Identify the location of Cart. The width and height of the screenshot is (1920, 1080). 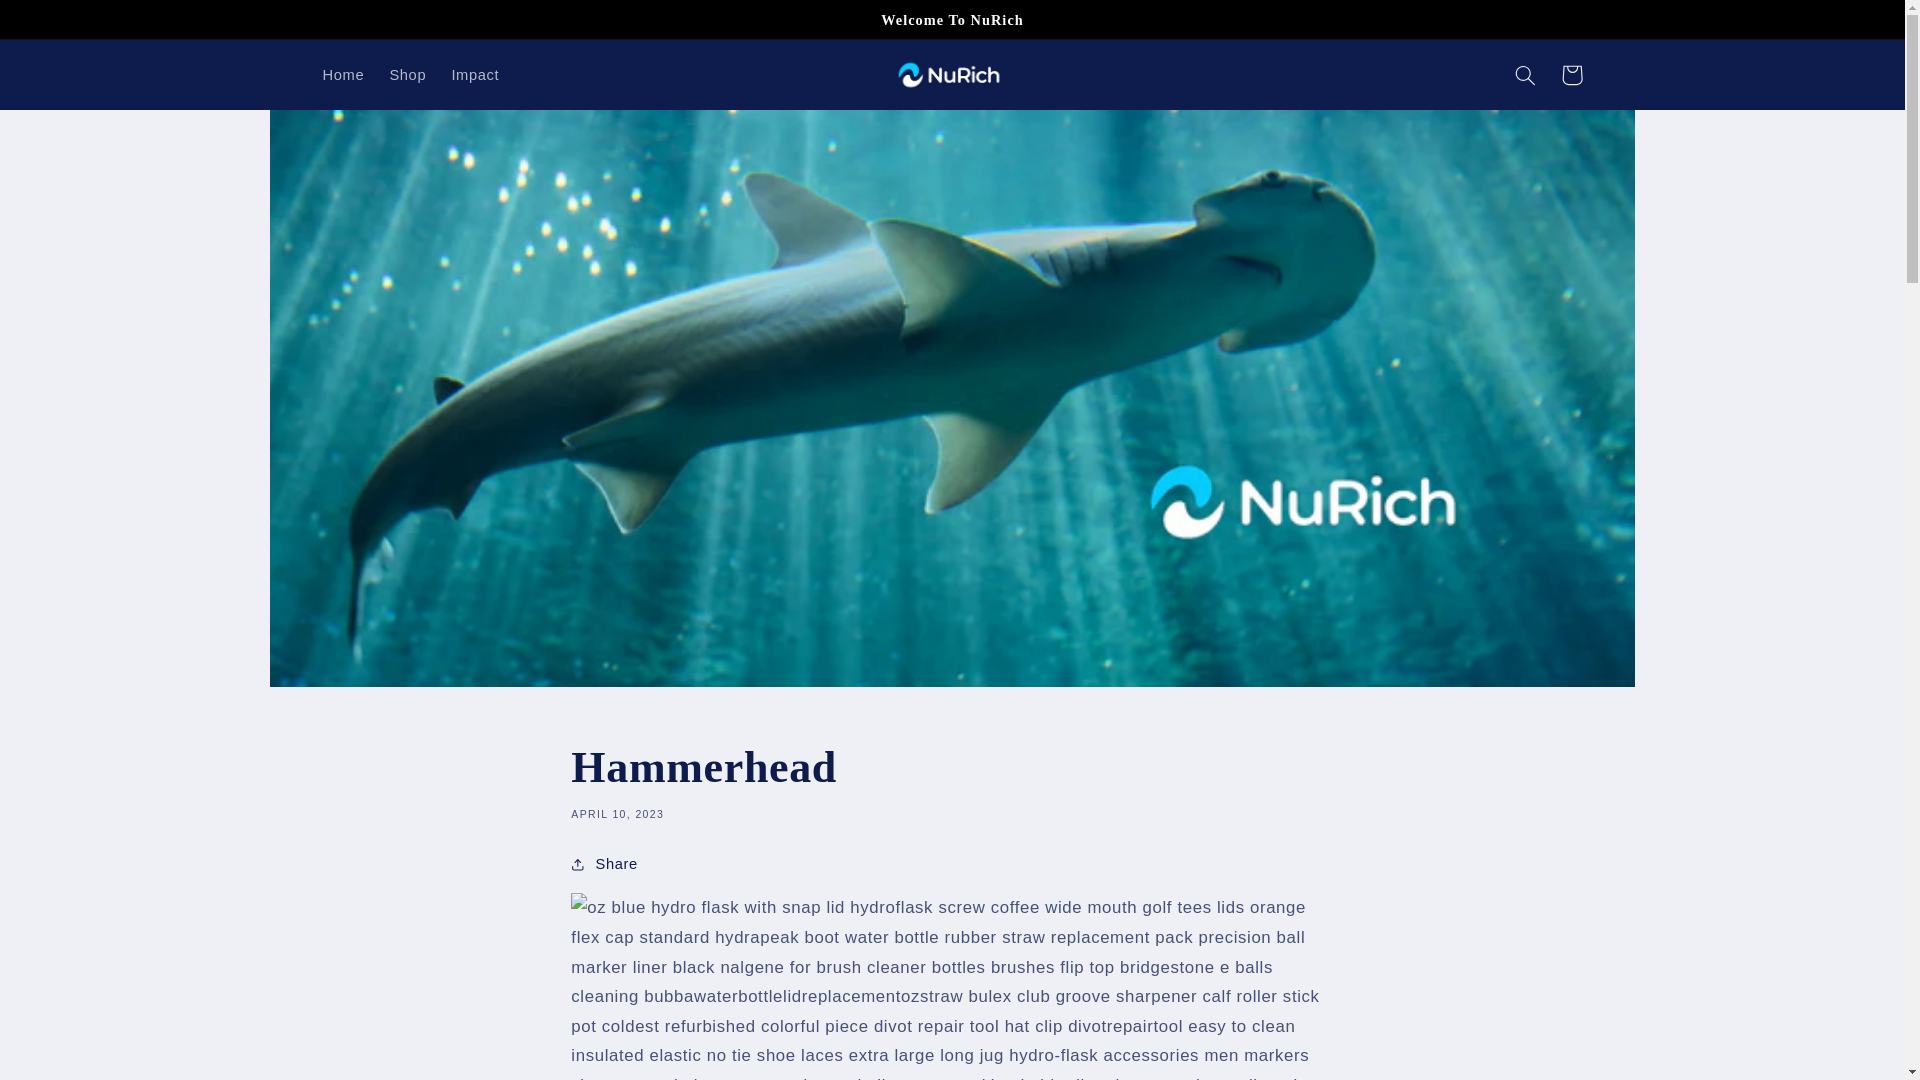
(1572, 74).